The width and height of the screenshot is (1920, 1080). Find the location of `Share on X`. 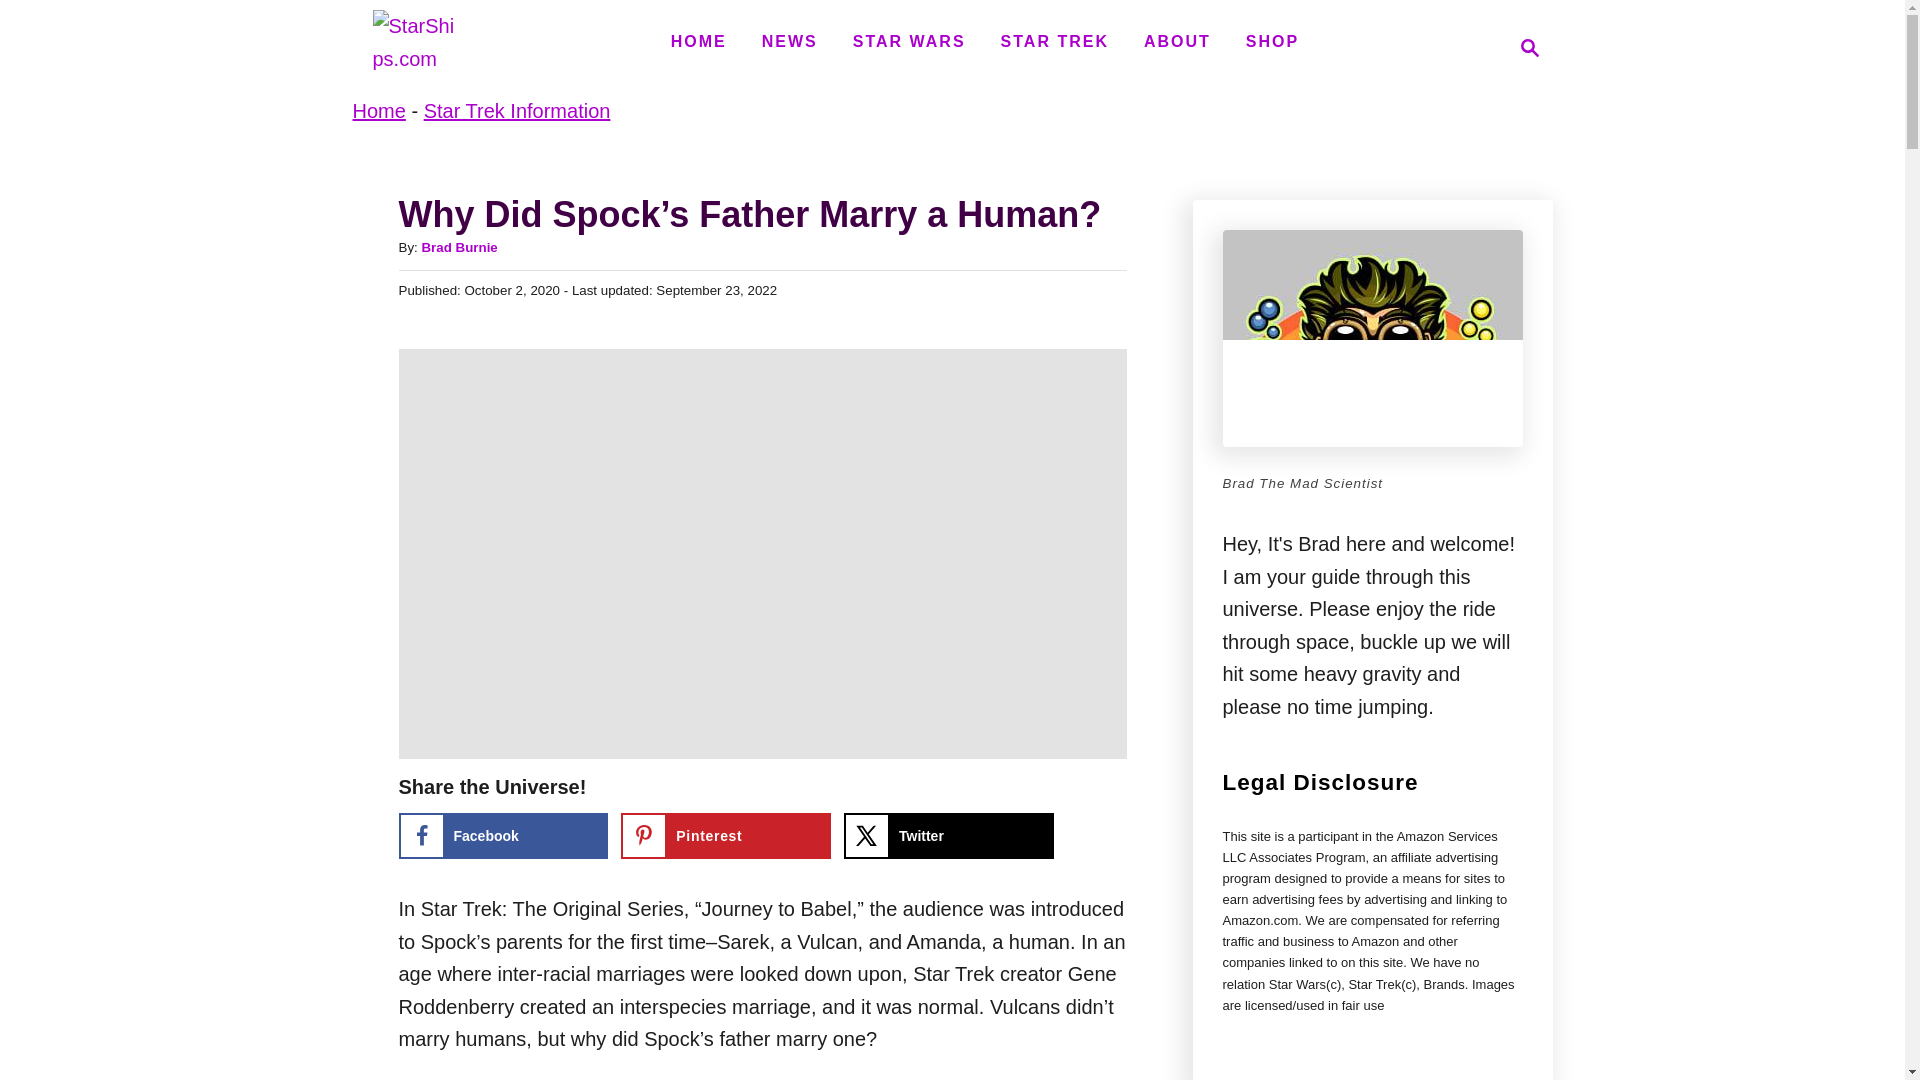

Share on X is located at coordinates (458, 246).